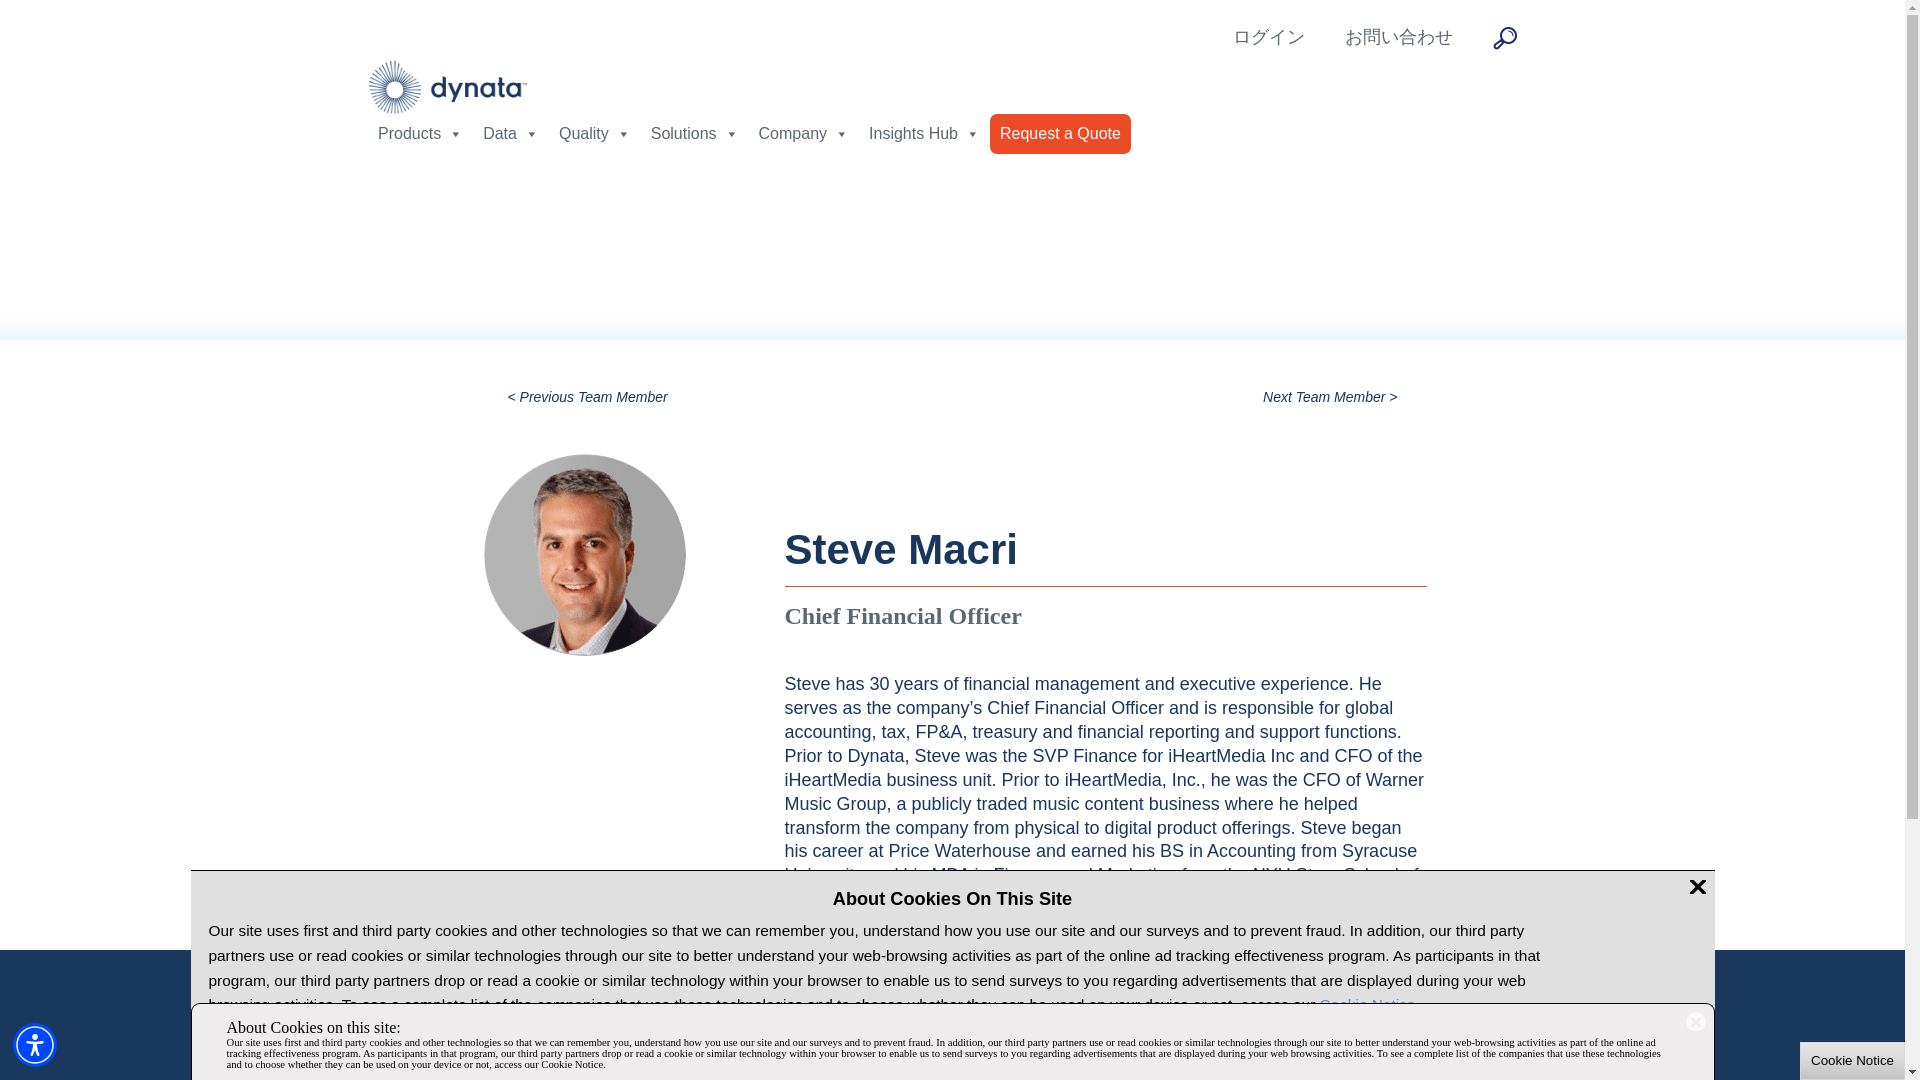 The image size is (1920, 1080). Describe the element at coordinates (35, 1044) in the screenshot. I see `Accessibility Menu` at that location.